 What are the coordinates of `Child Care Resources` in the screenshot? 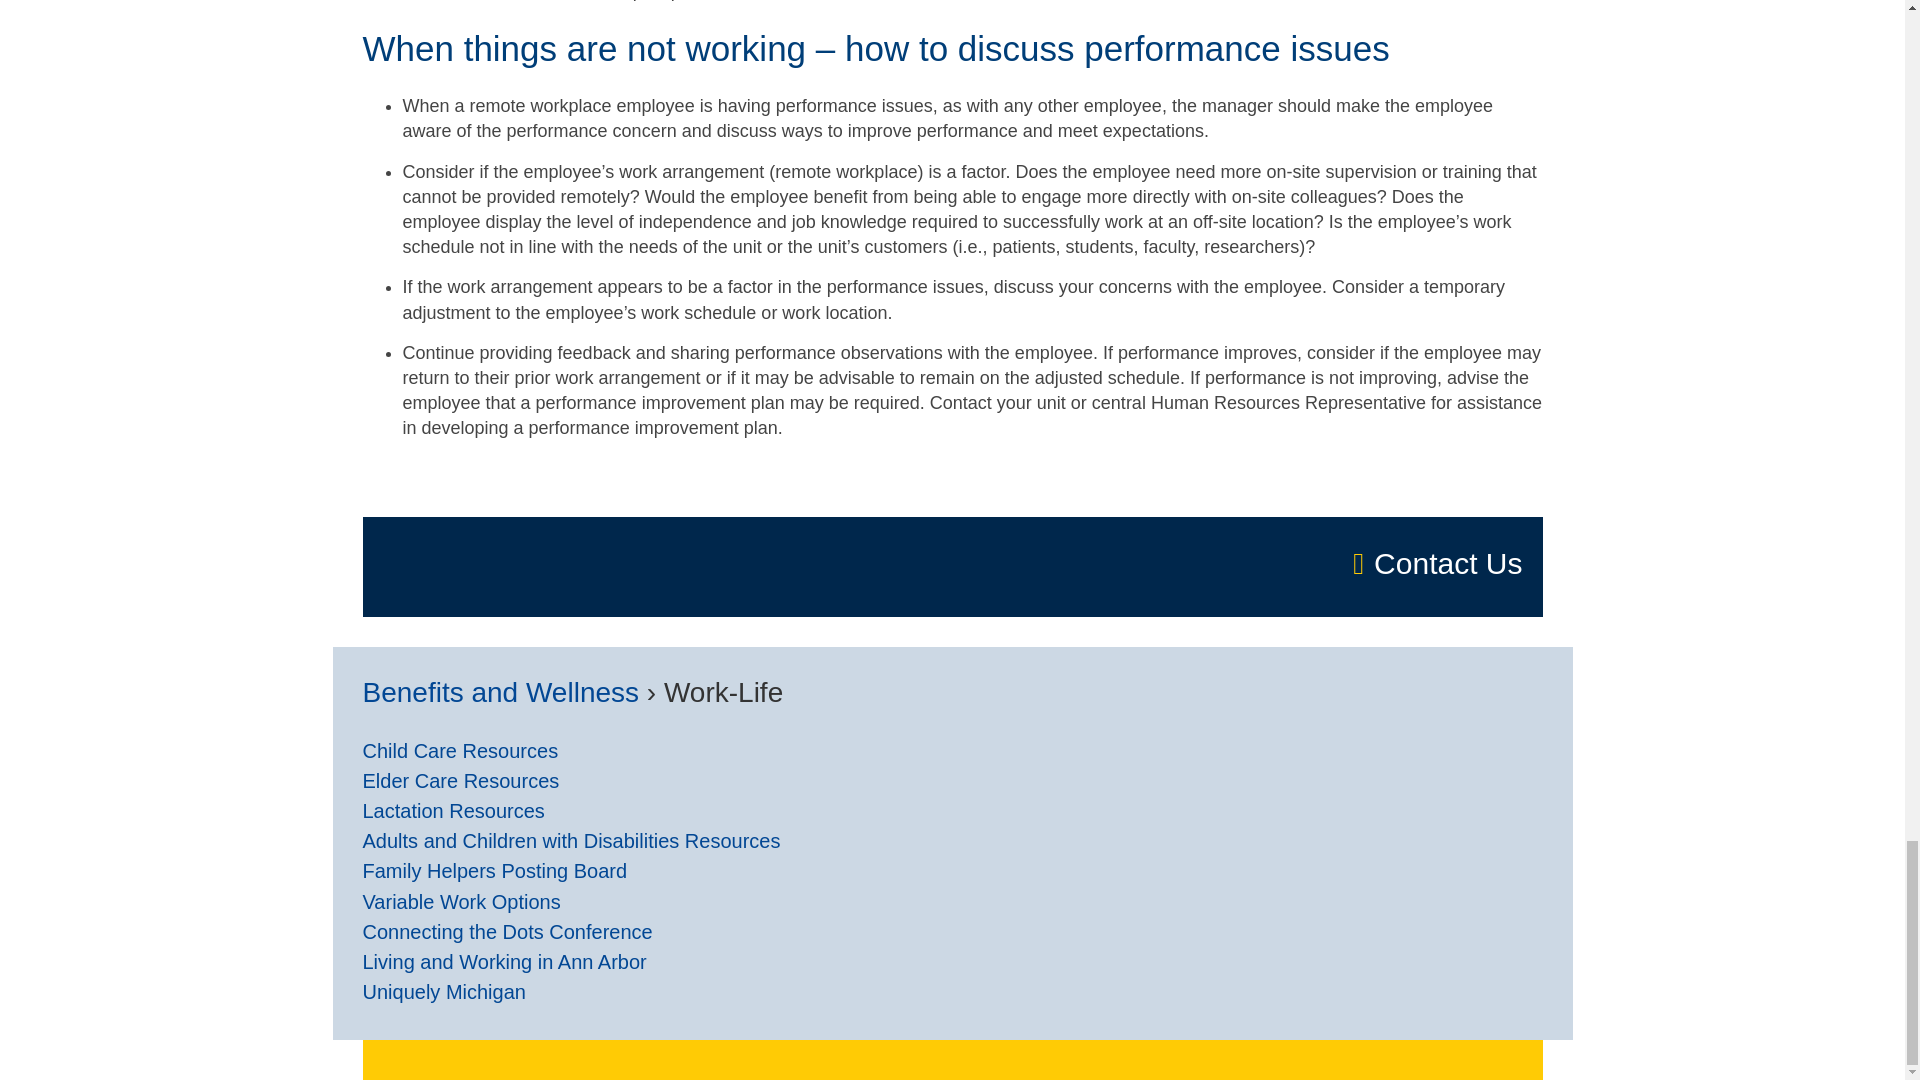 It's located at (460, 750).